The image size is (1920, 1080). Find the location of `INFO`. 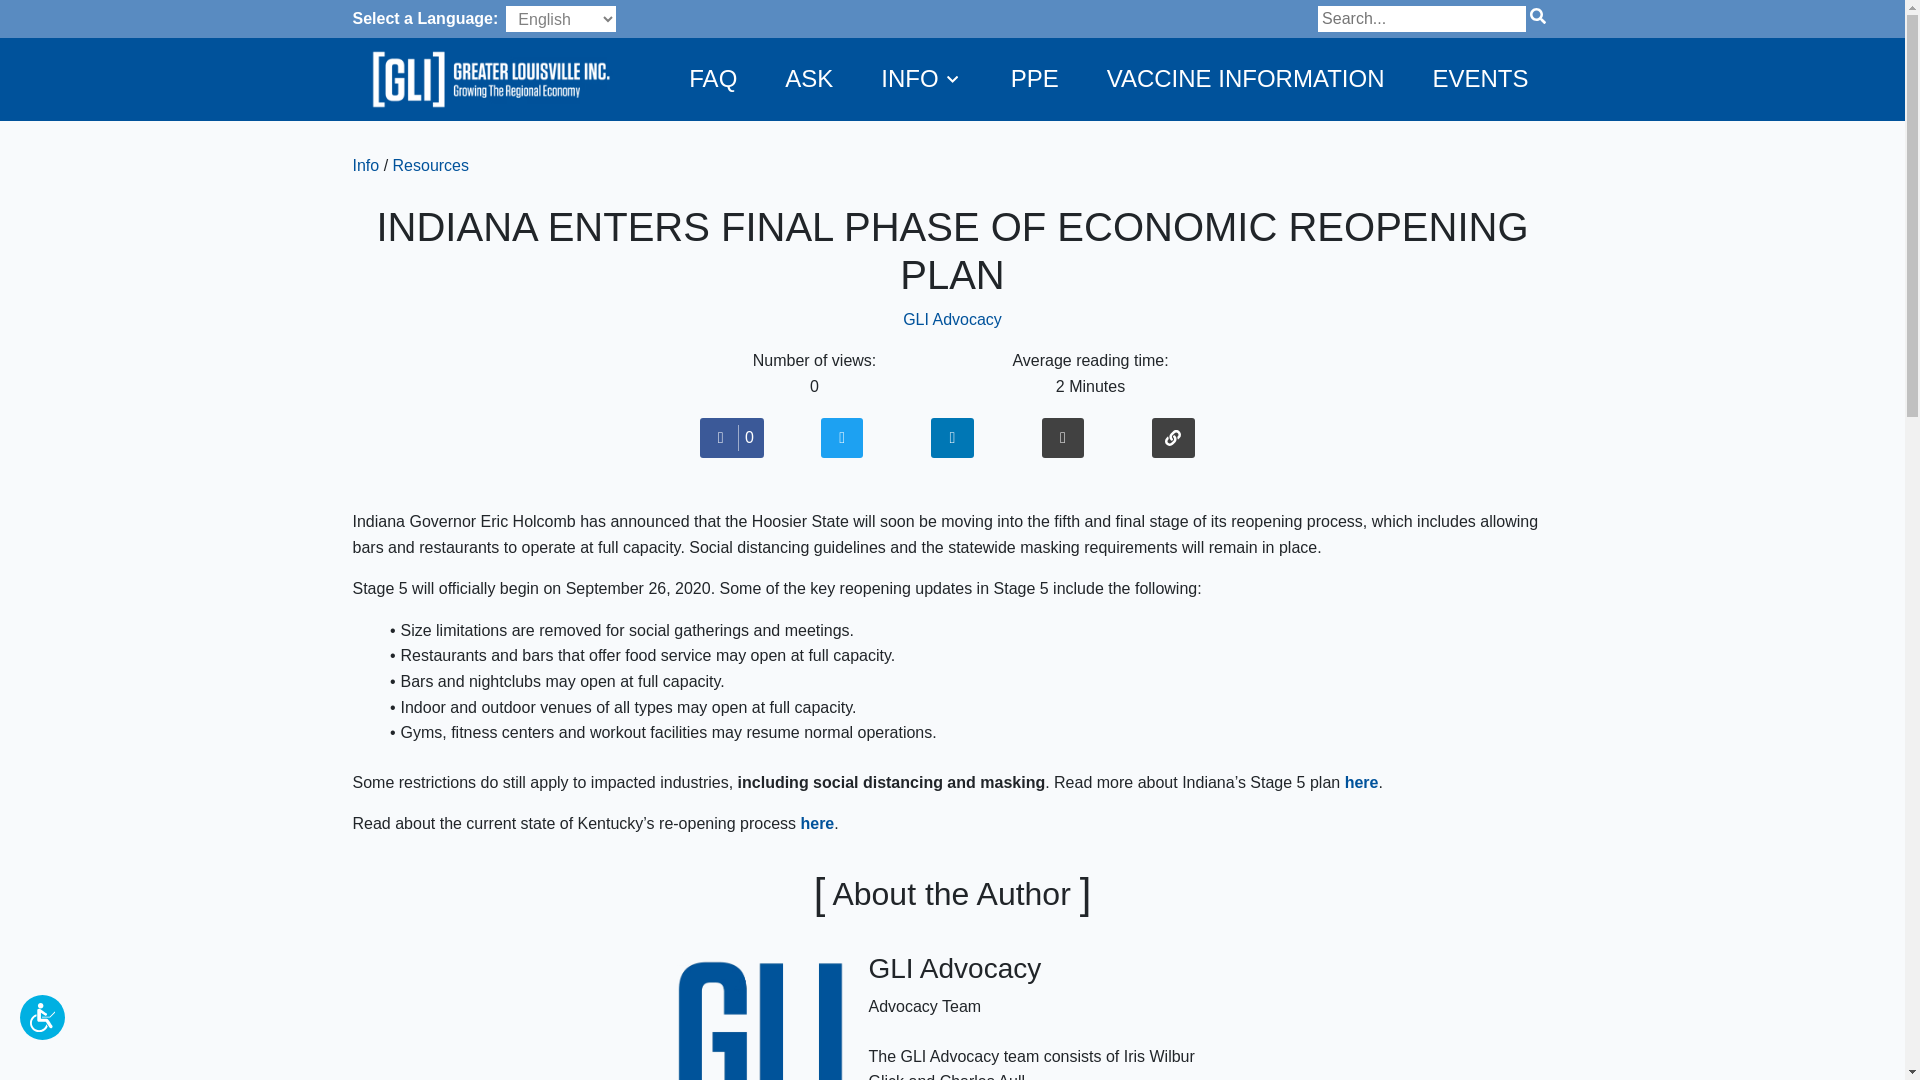

INFO is located at coordinates (921, 78).